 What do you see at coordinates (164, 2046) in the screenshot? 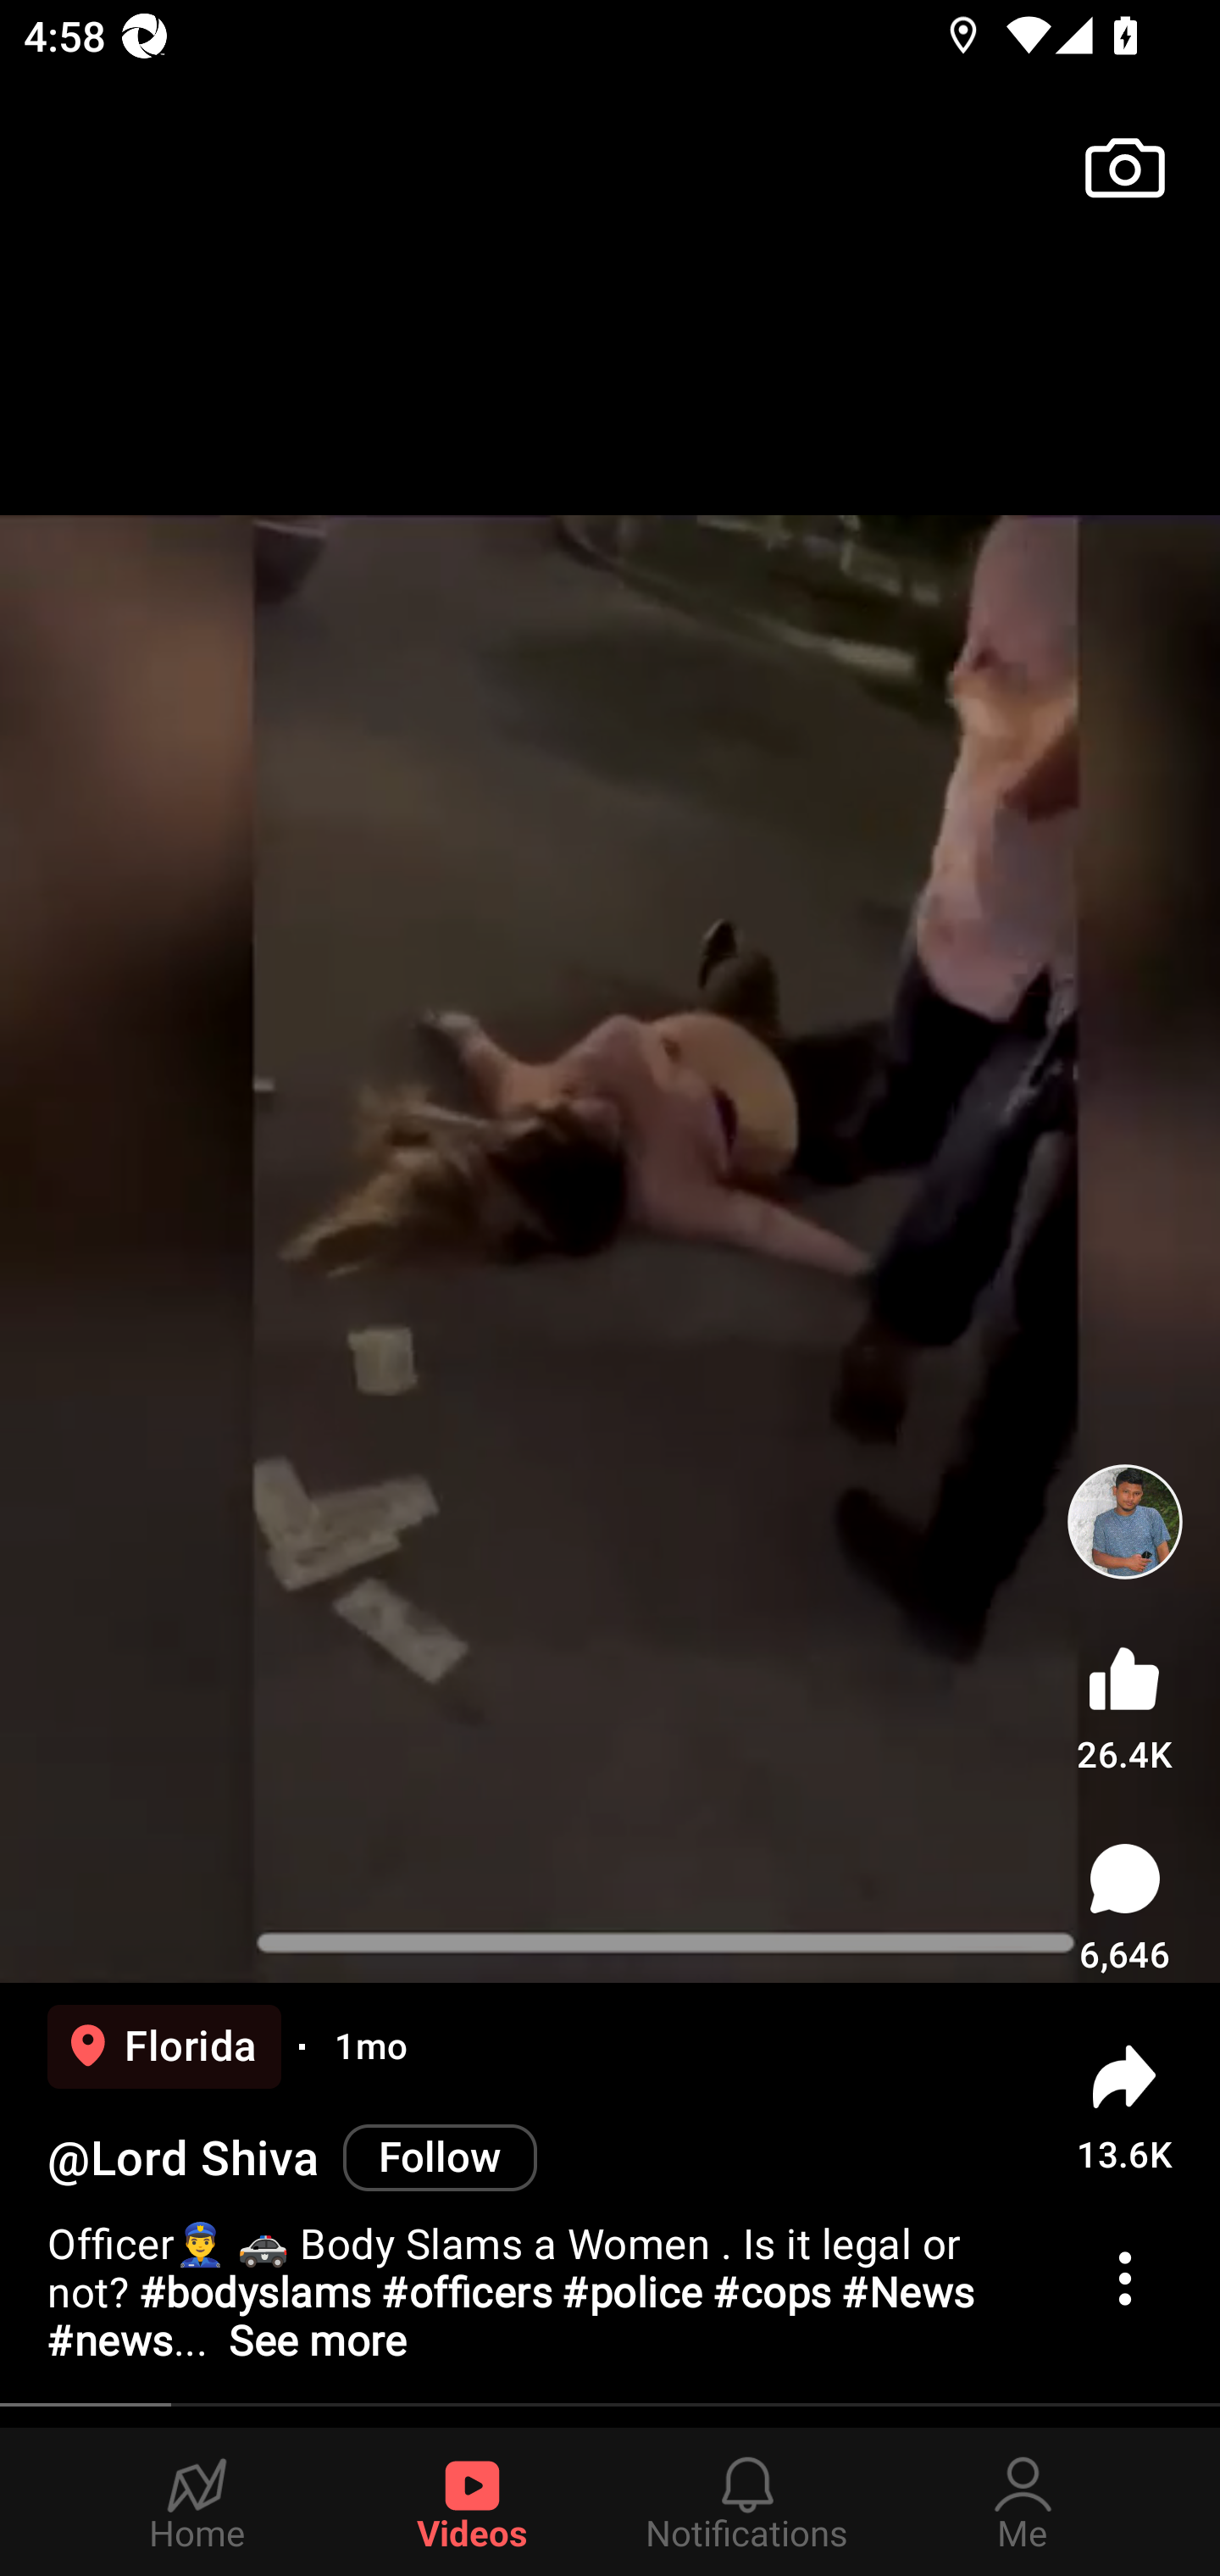
I see `Florida` at bounding box center [164, 2046].